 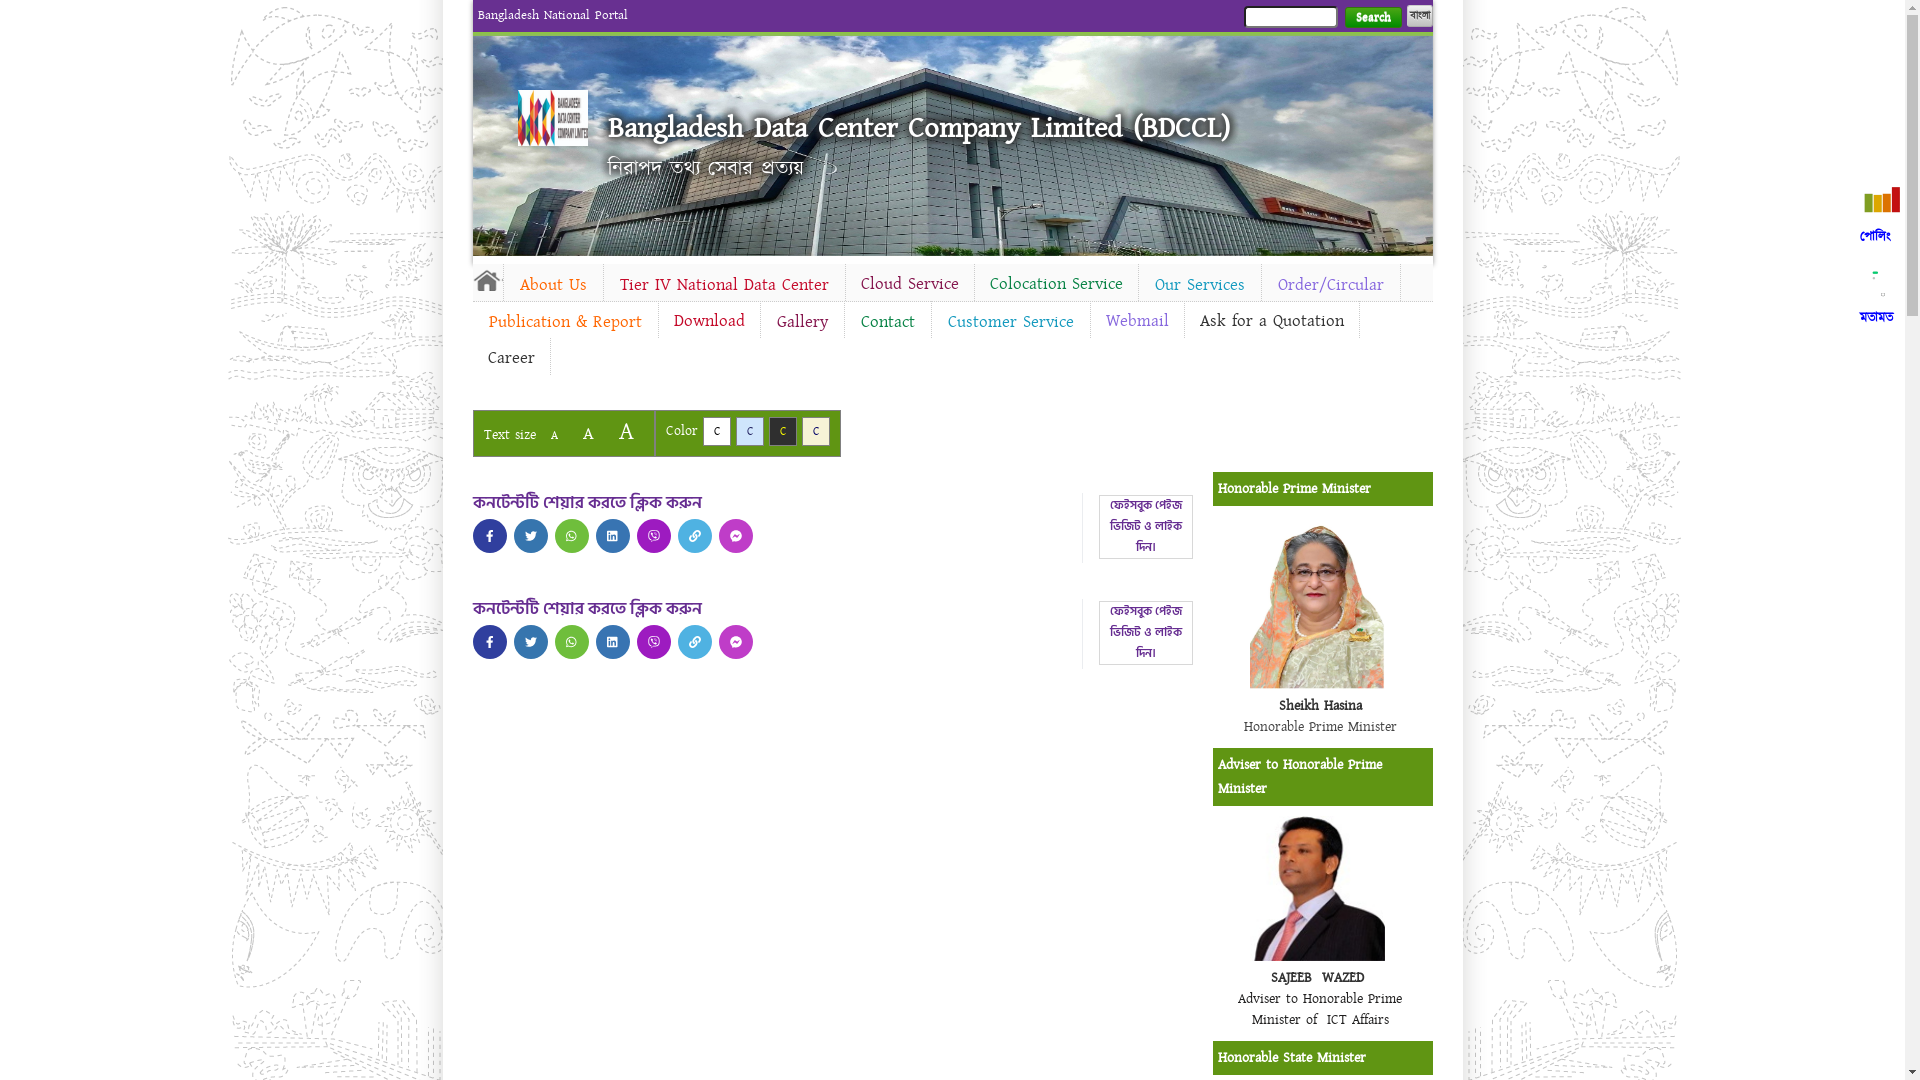 I want to click on Home, so click(x=487, y=280).